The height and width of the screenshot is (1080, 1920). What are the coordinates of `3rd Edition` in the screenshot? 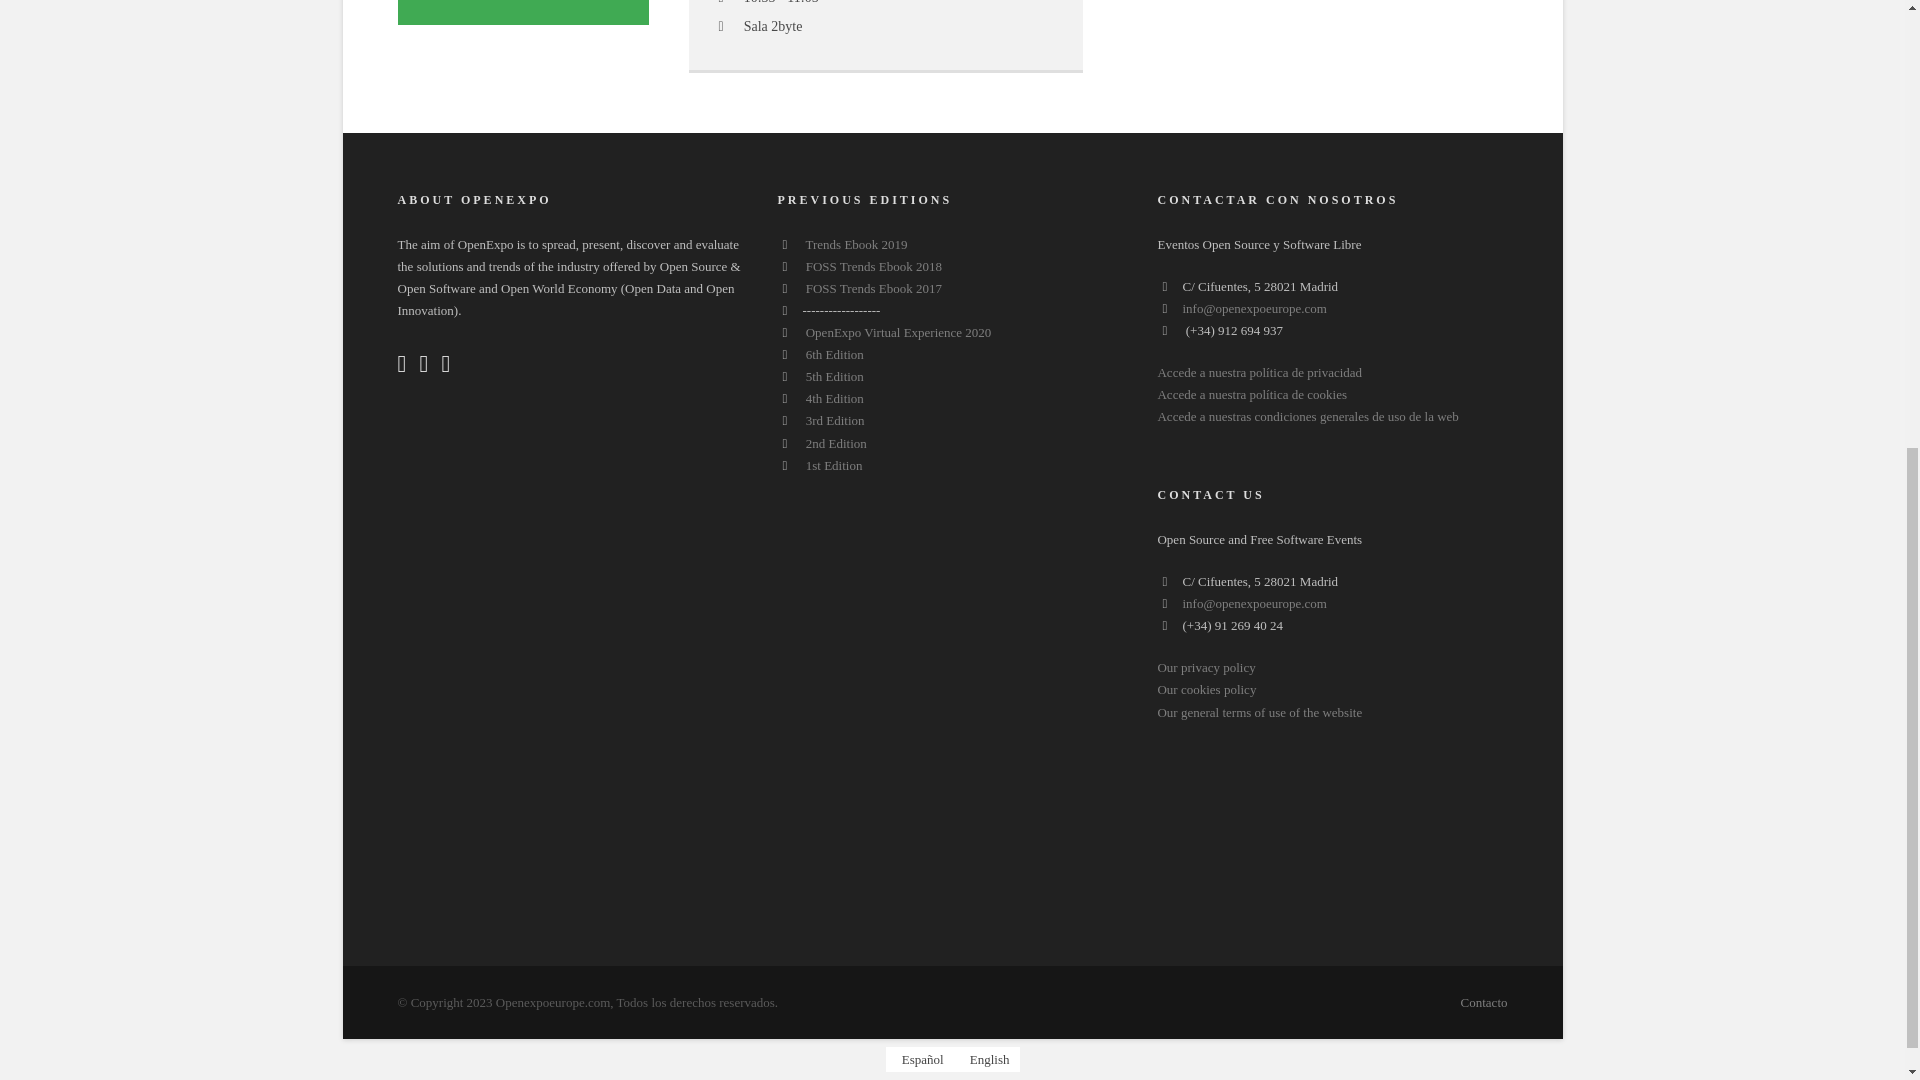 It's located at (836, 420).